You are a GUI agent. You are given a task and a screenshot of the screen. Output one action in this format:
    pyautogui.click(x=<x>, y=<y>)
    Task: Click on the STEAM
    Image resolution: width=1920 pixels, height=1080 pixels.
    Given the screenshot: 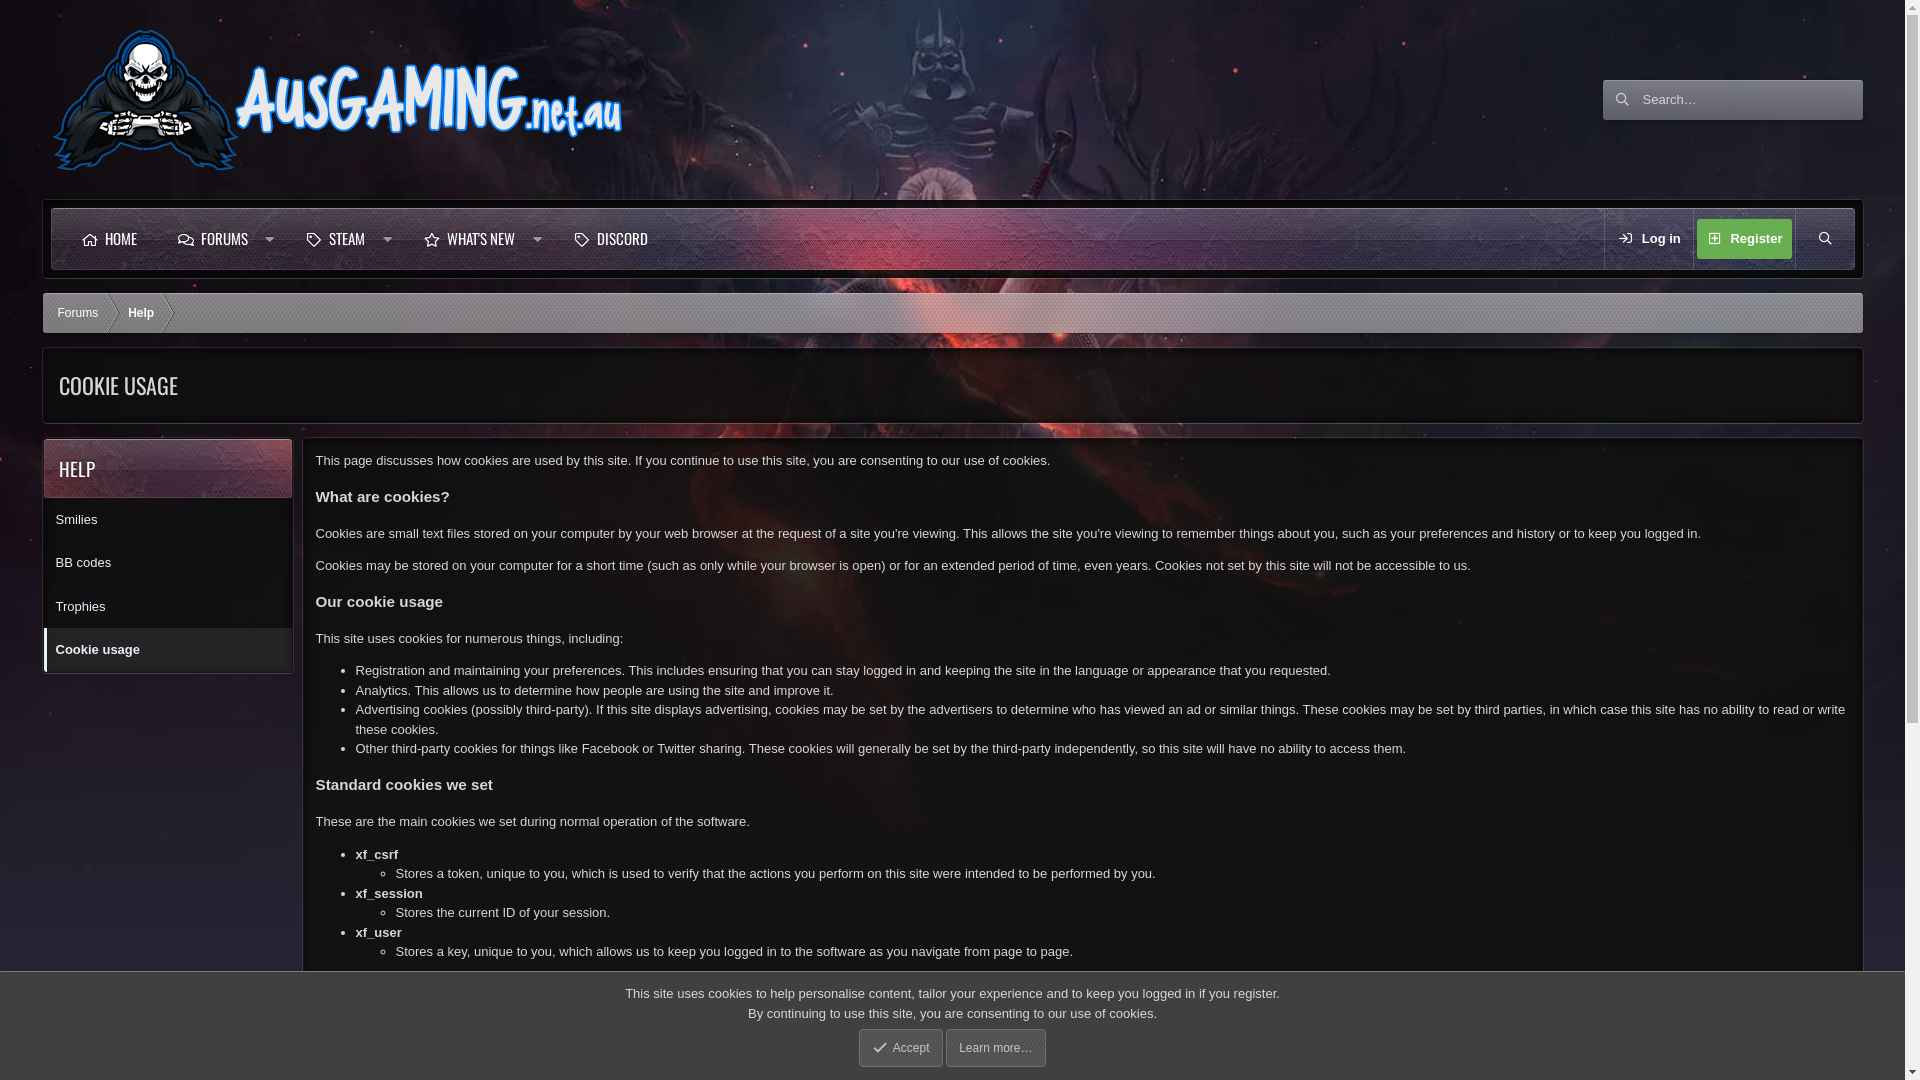 What is the action you would take?
    pyautogui.click(x=335, y=239)
    